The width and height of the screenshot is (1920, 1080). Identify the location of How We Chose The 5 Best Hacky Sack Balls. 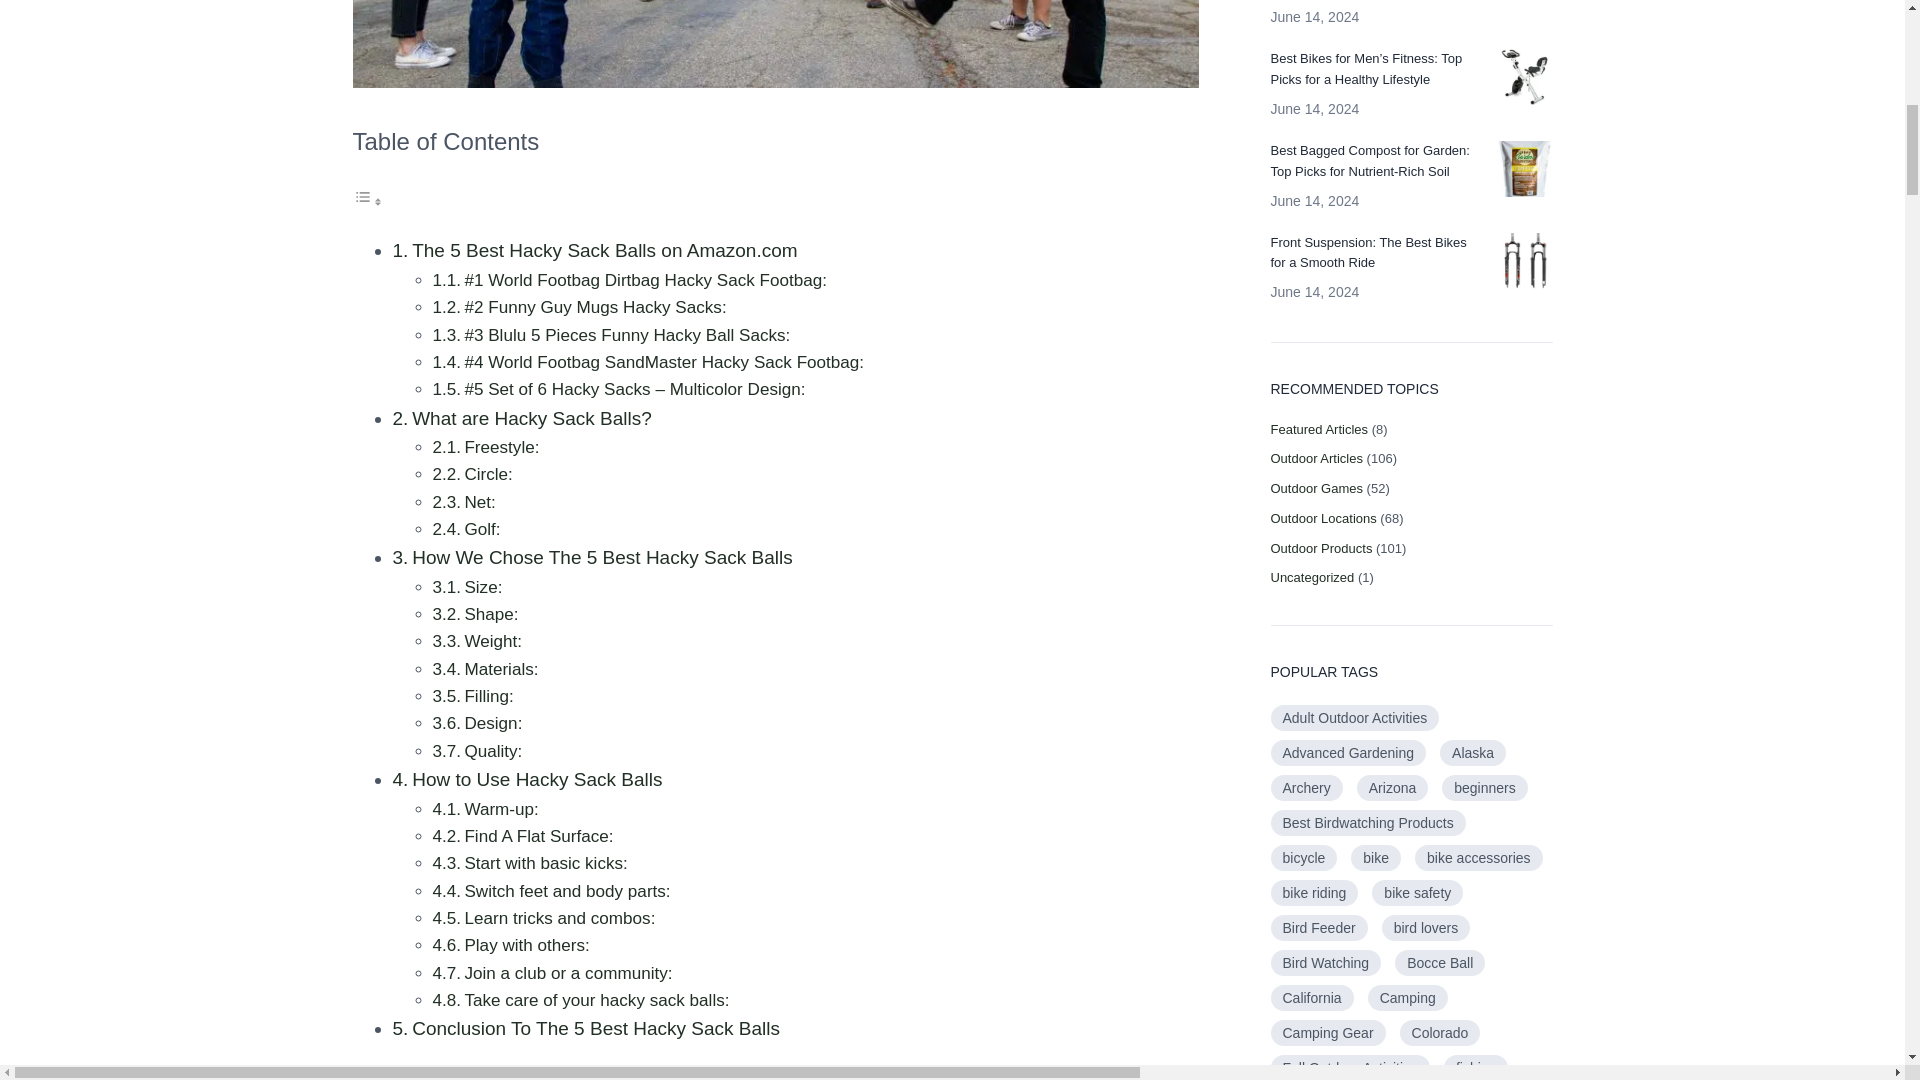
(602, 557).